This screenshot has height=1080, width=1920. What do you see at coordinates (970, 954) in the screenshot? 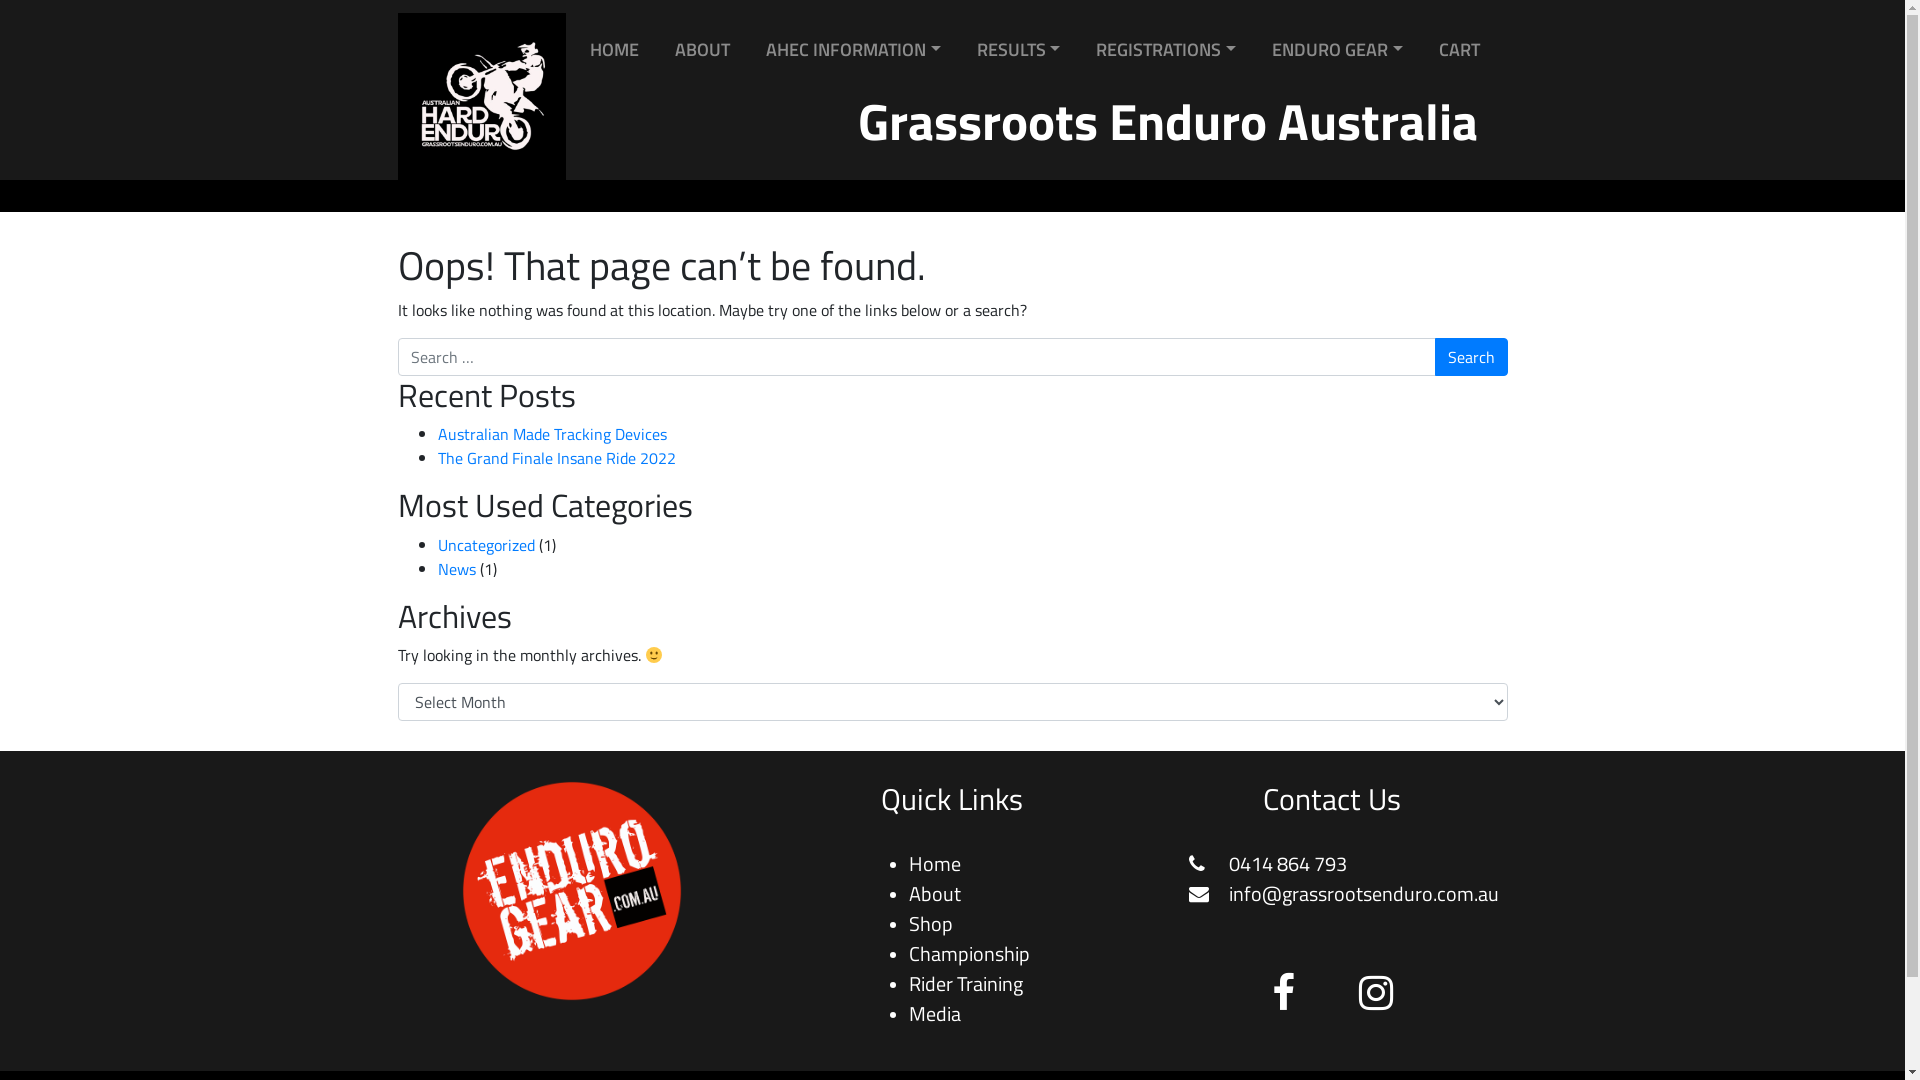
I see `Championship` at bounding box center [970, 954].